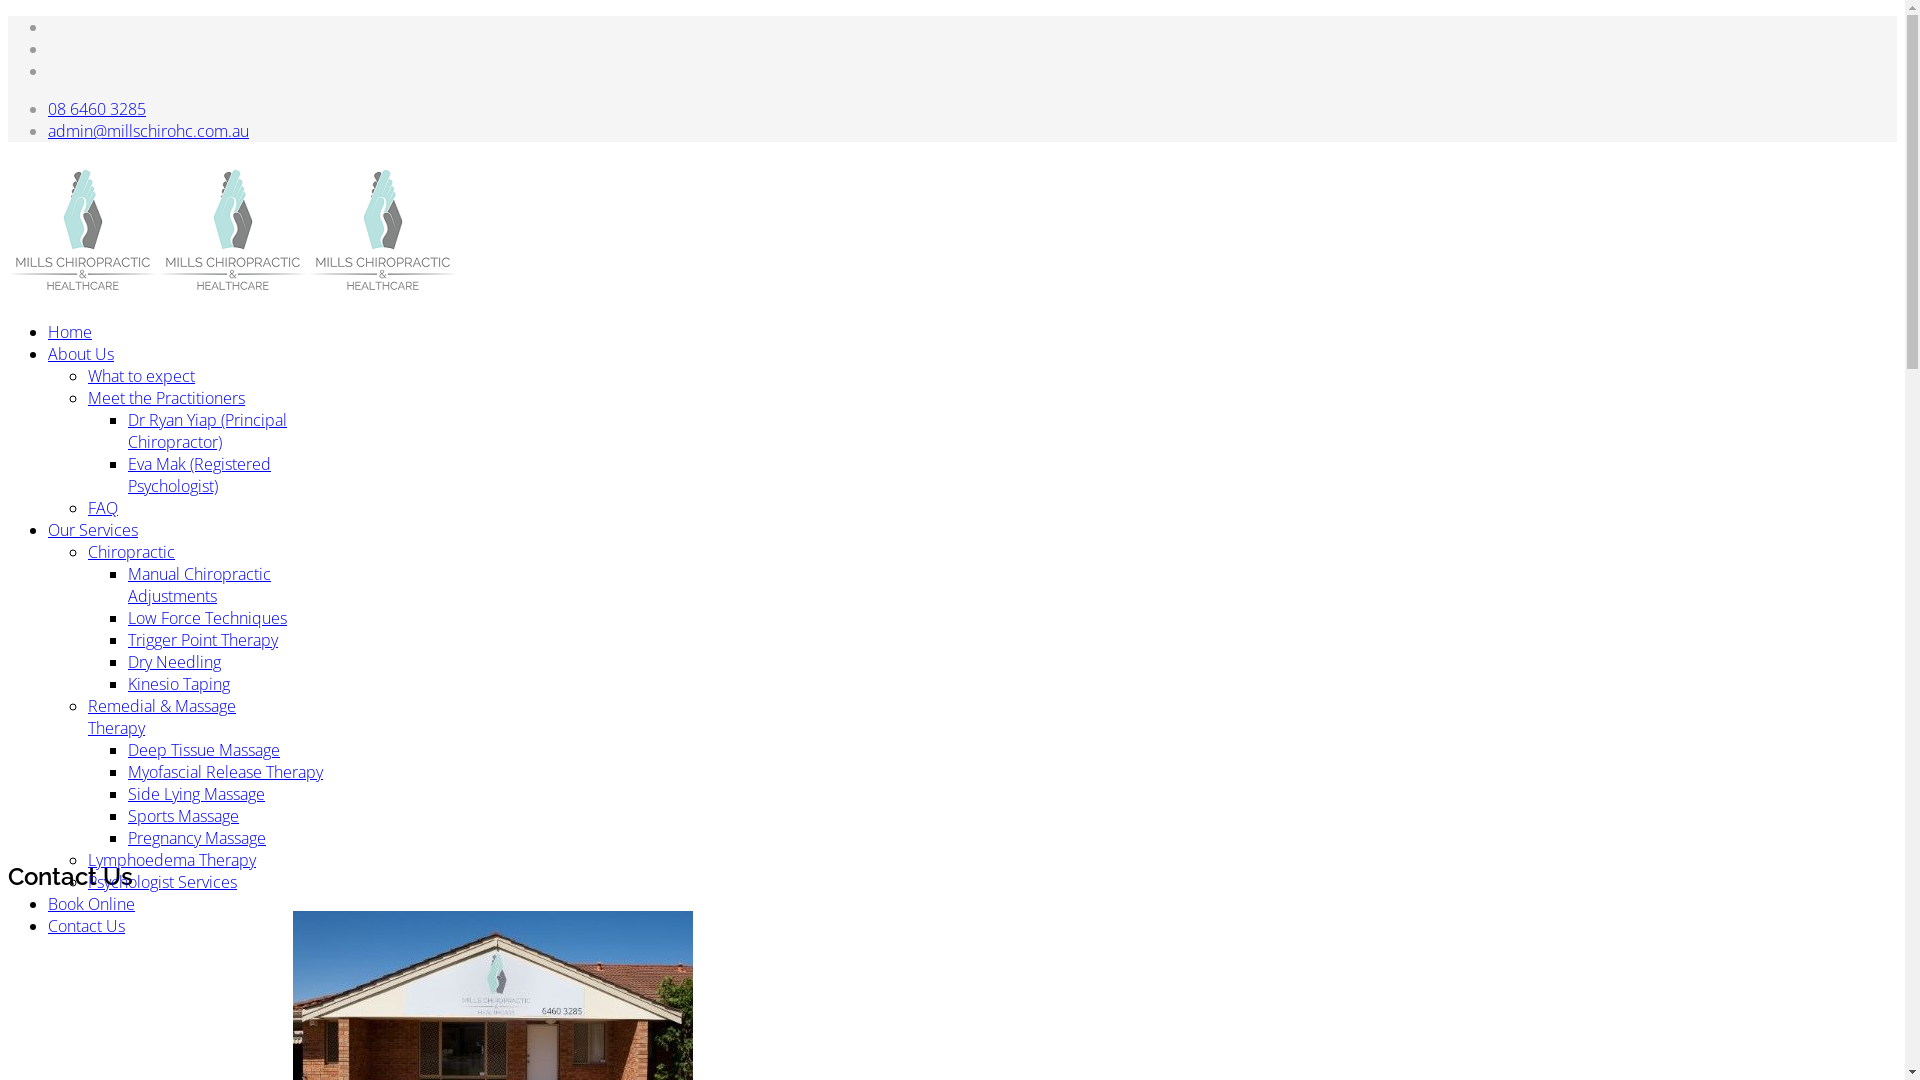 The height and width of the screenshot is (1080, 1920). What do you see at coordinates (70, 332) in the screenshot?
I see `Home` at bounding box center [70, 332].